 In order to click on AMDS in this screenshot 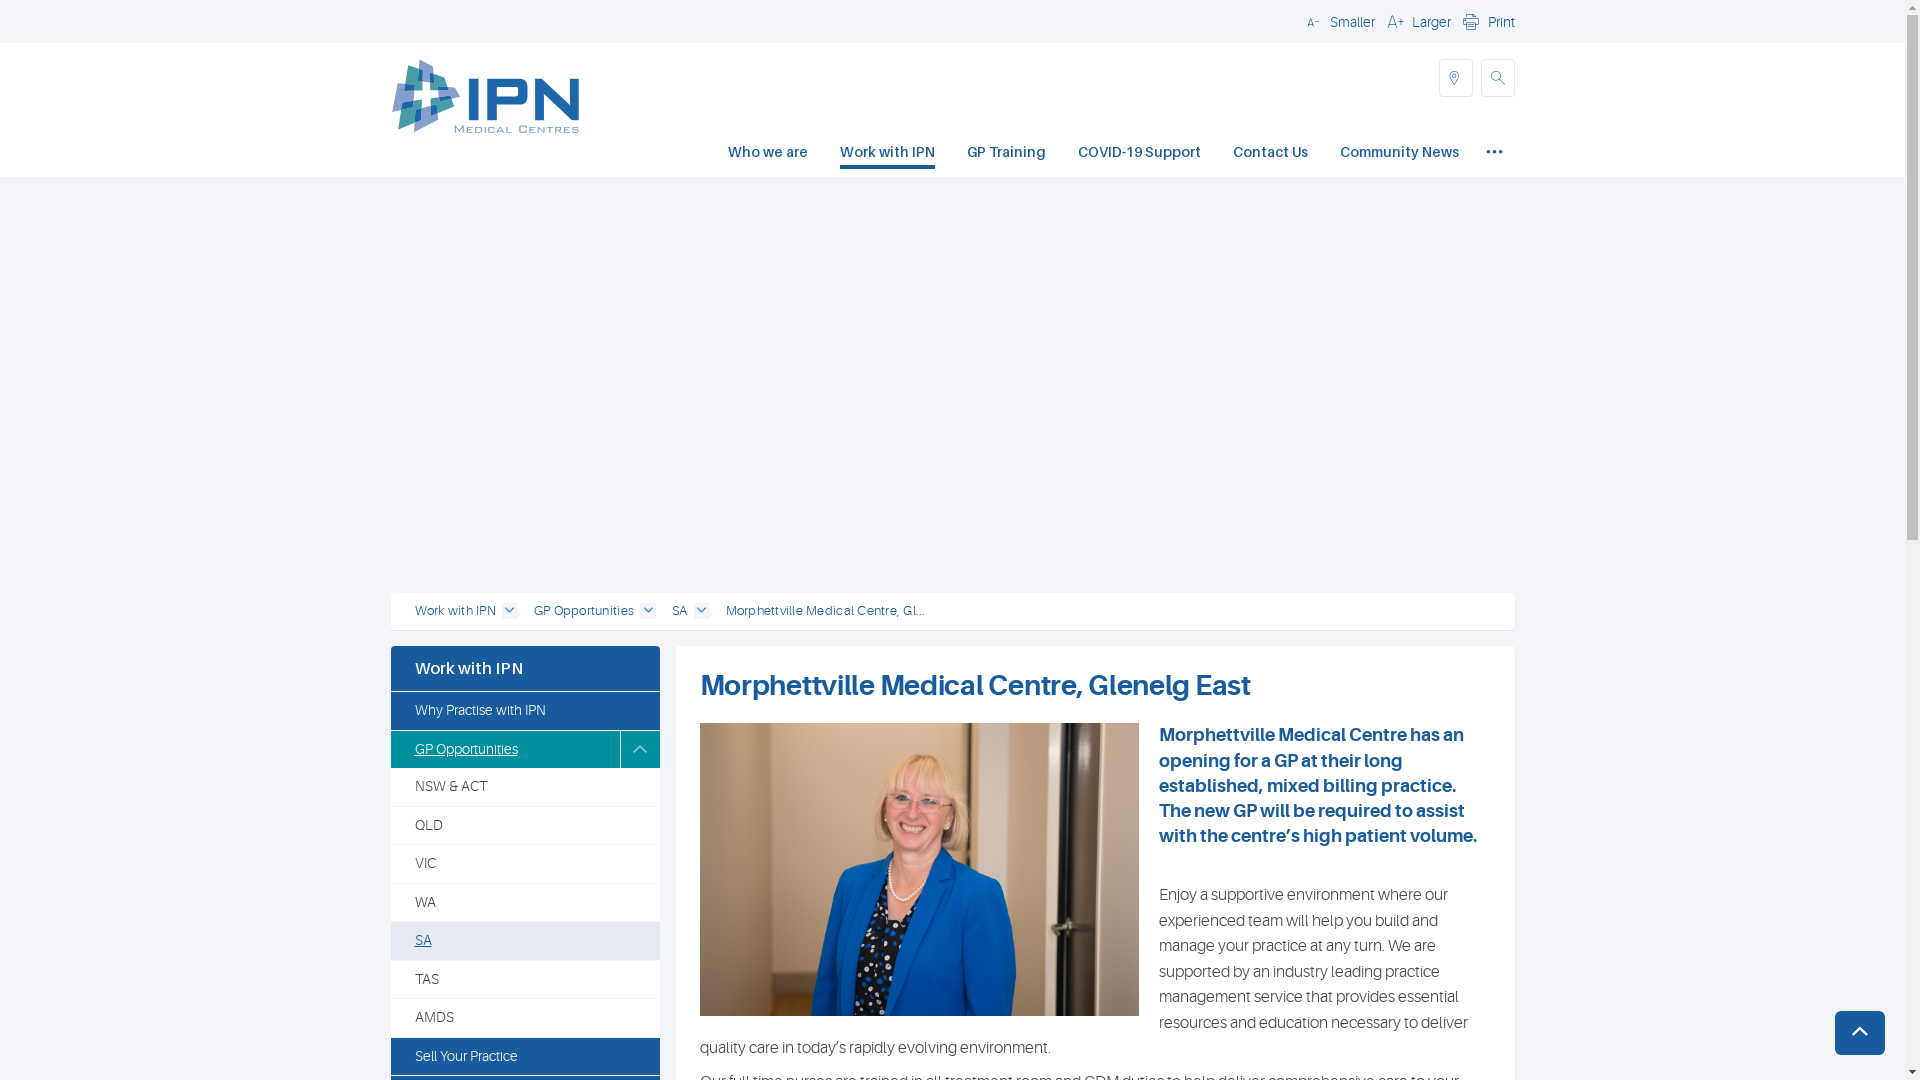, I will do `click(524, 1018)`.